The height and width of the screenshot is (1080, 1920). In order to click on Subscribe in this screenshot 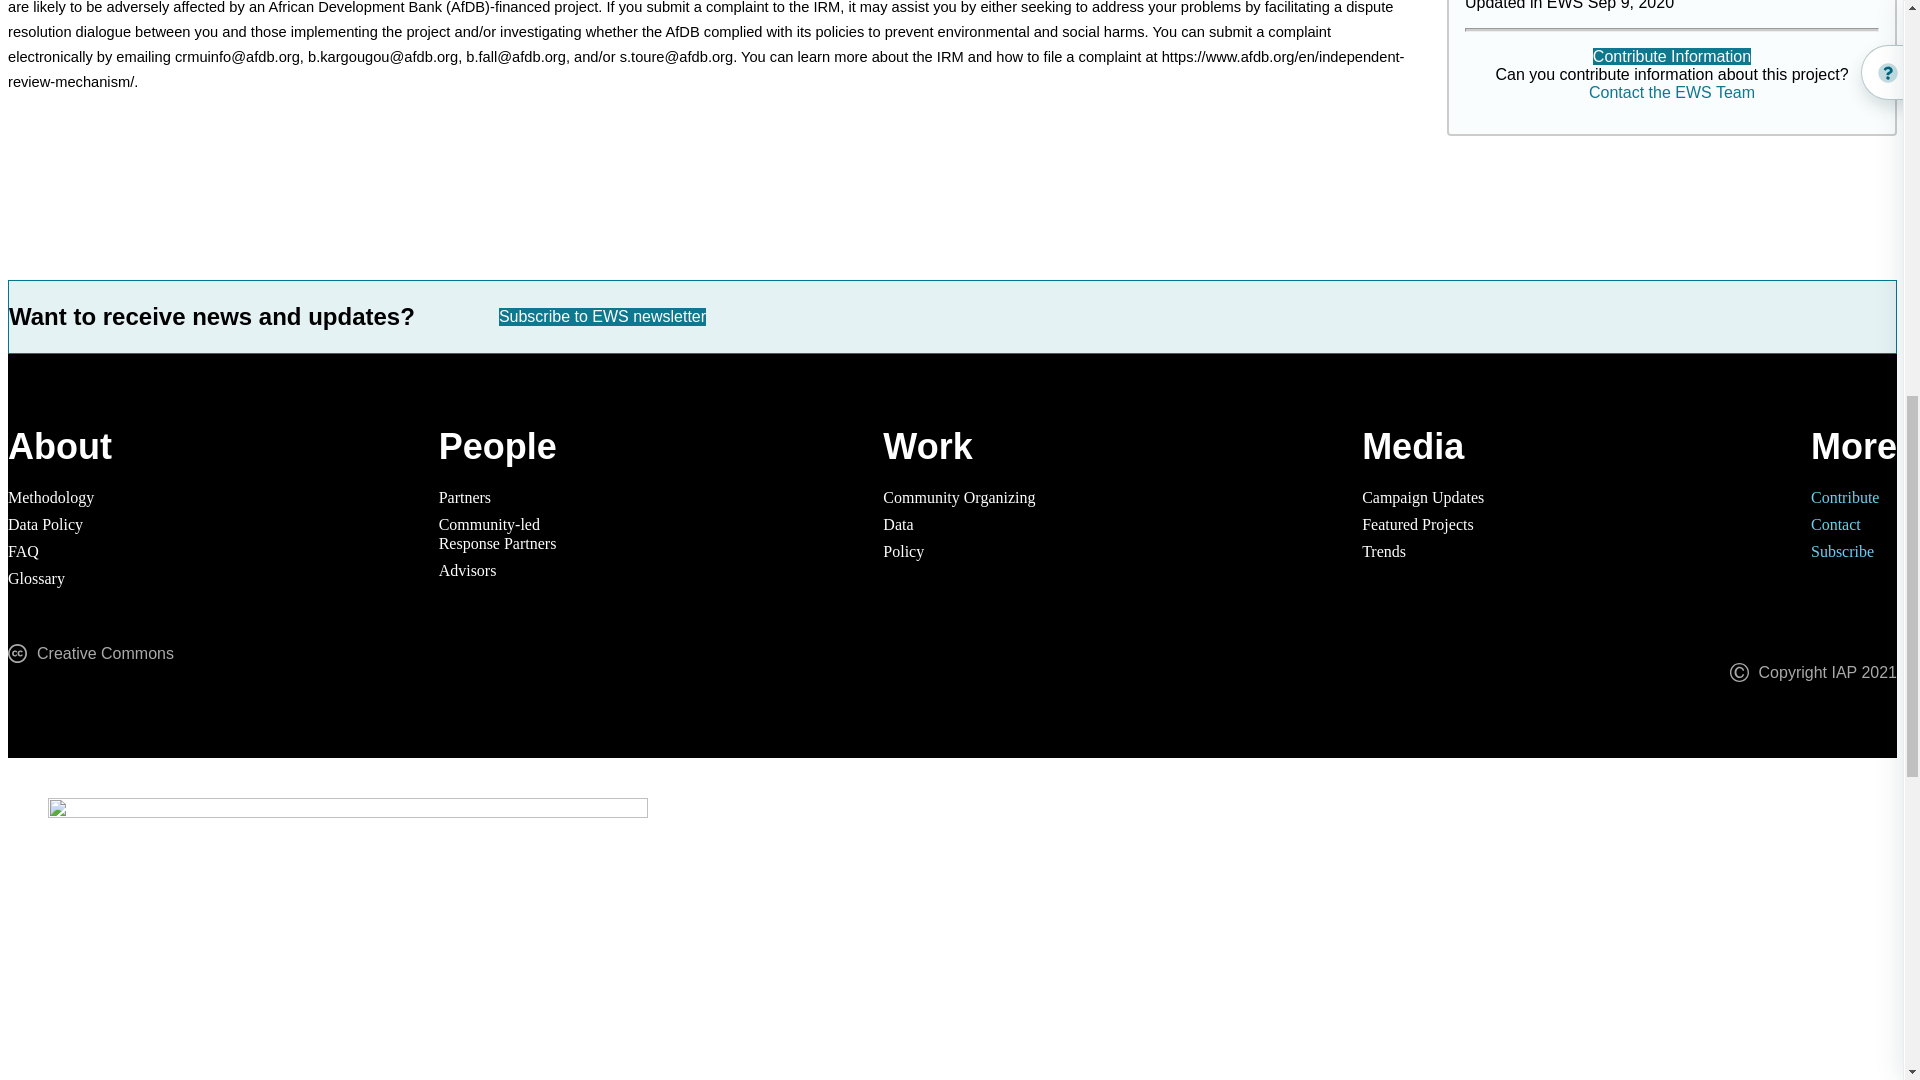, I will do `click(36, 578)`.